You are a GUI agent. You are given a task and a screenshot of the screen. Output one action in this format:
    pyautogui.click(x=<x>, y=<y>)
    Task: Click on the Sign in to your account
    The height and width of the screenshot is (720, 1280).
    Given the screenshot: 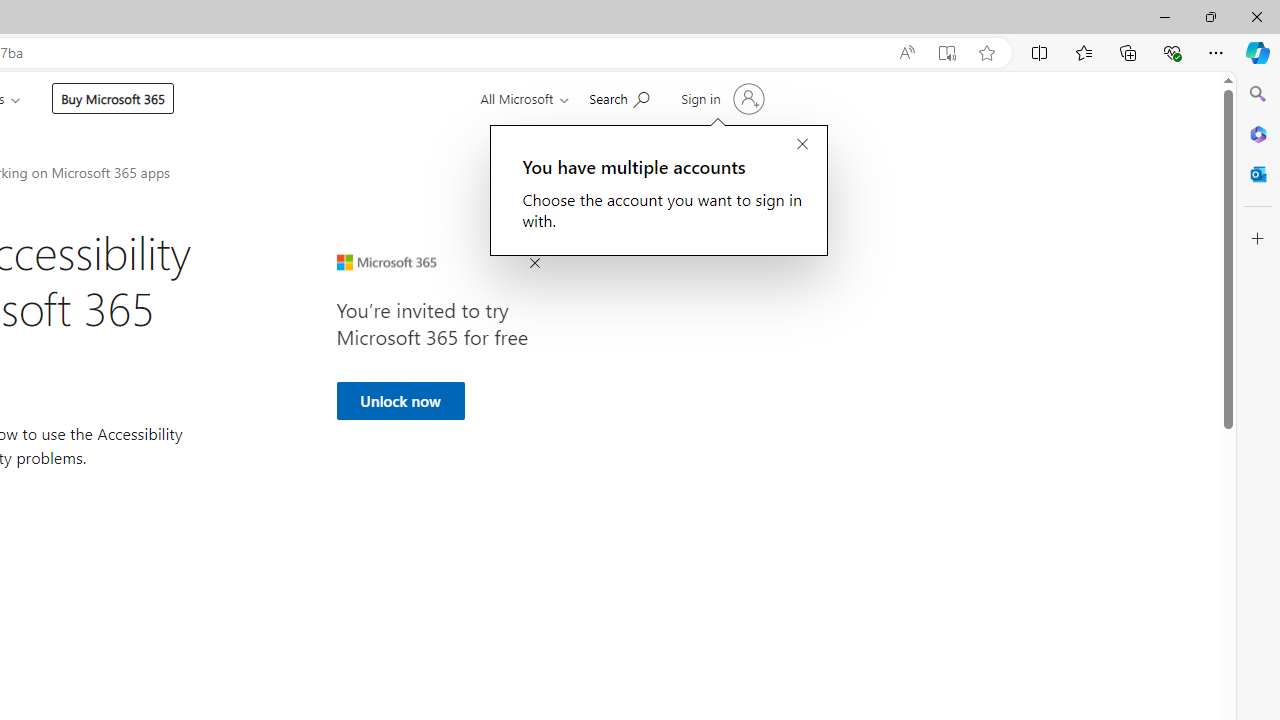 What is the action you would take?
    pyautogui.click(x=721, y=98)
    